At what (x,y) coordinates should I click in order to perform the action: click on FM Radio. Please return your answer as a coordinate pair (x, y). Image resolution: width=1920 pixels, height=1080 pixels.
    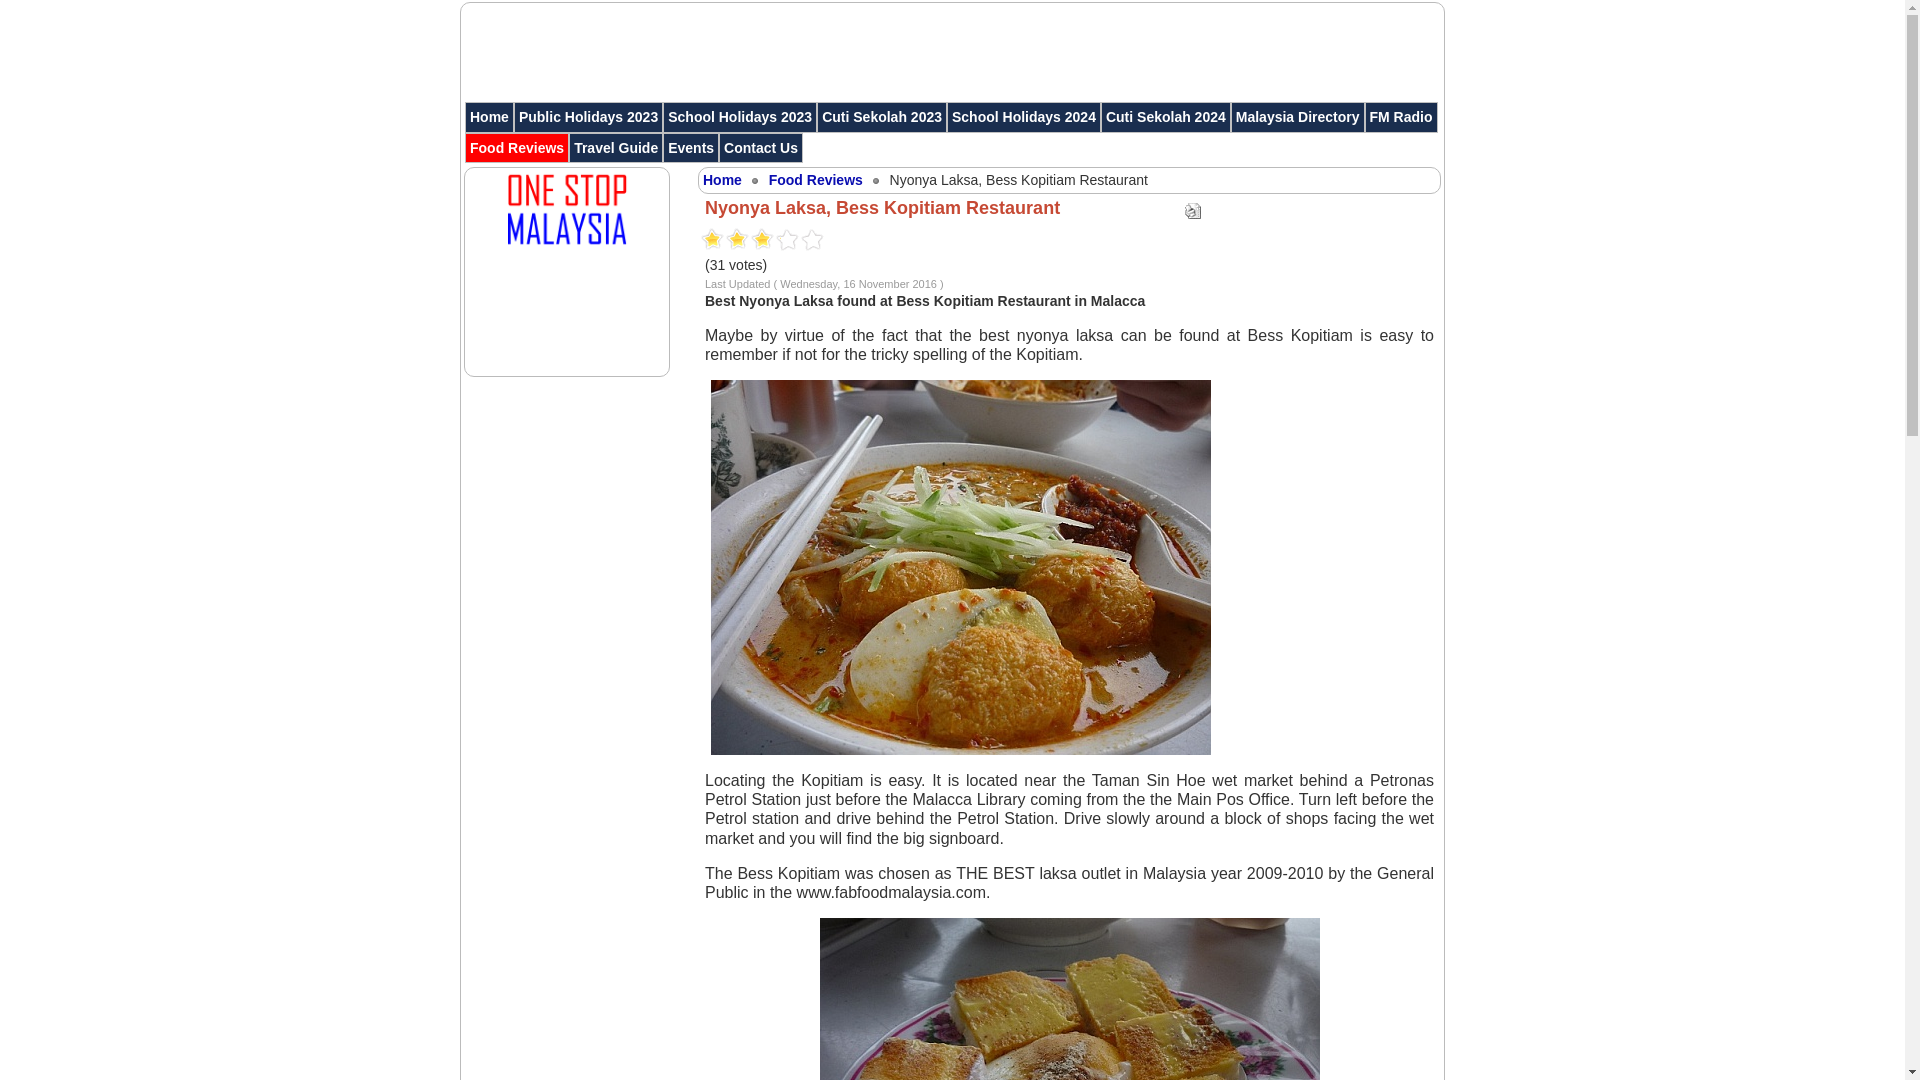
    Looking at the image, I should click on (1400, 116).